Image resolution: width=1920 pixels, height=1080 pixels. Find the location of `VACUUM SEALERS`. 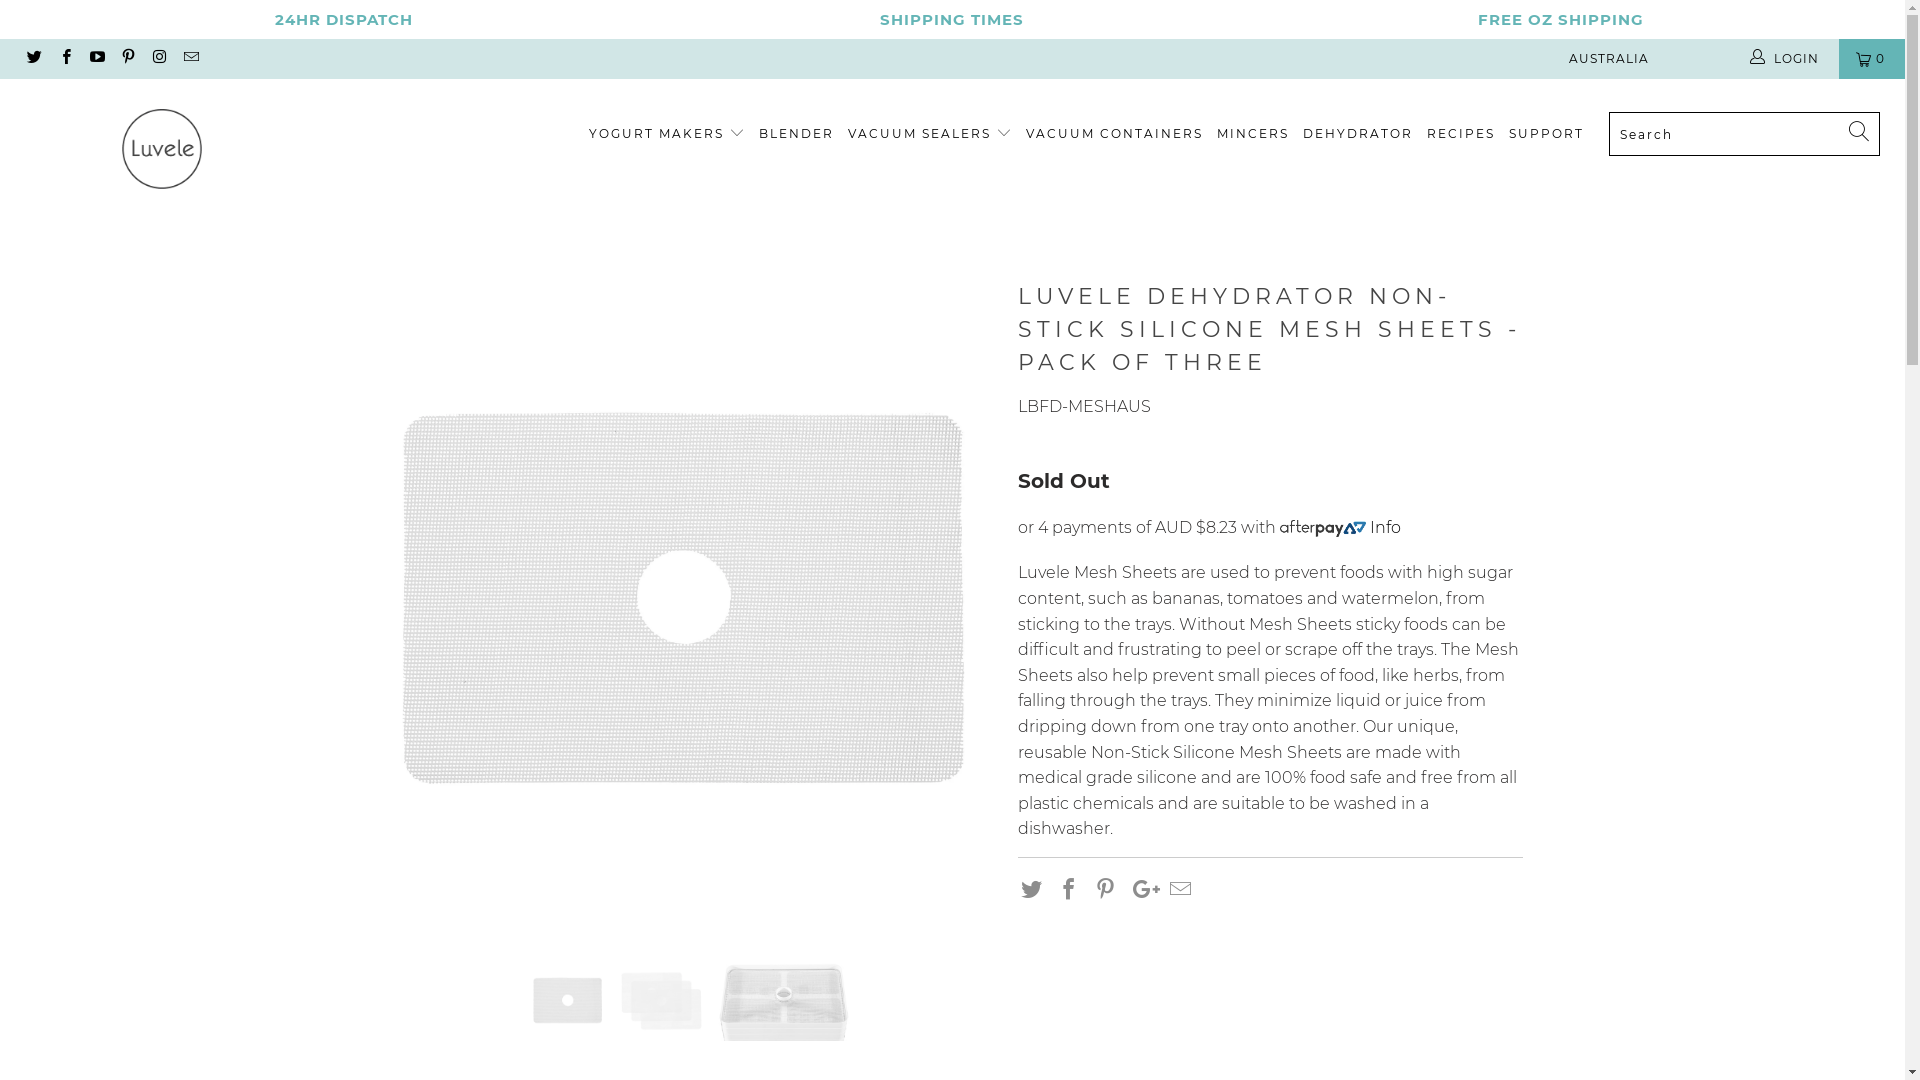

VACUUM SEALERS is located at coordinates (930, 134).